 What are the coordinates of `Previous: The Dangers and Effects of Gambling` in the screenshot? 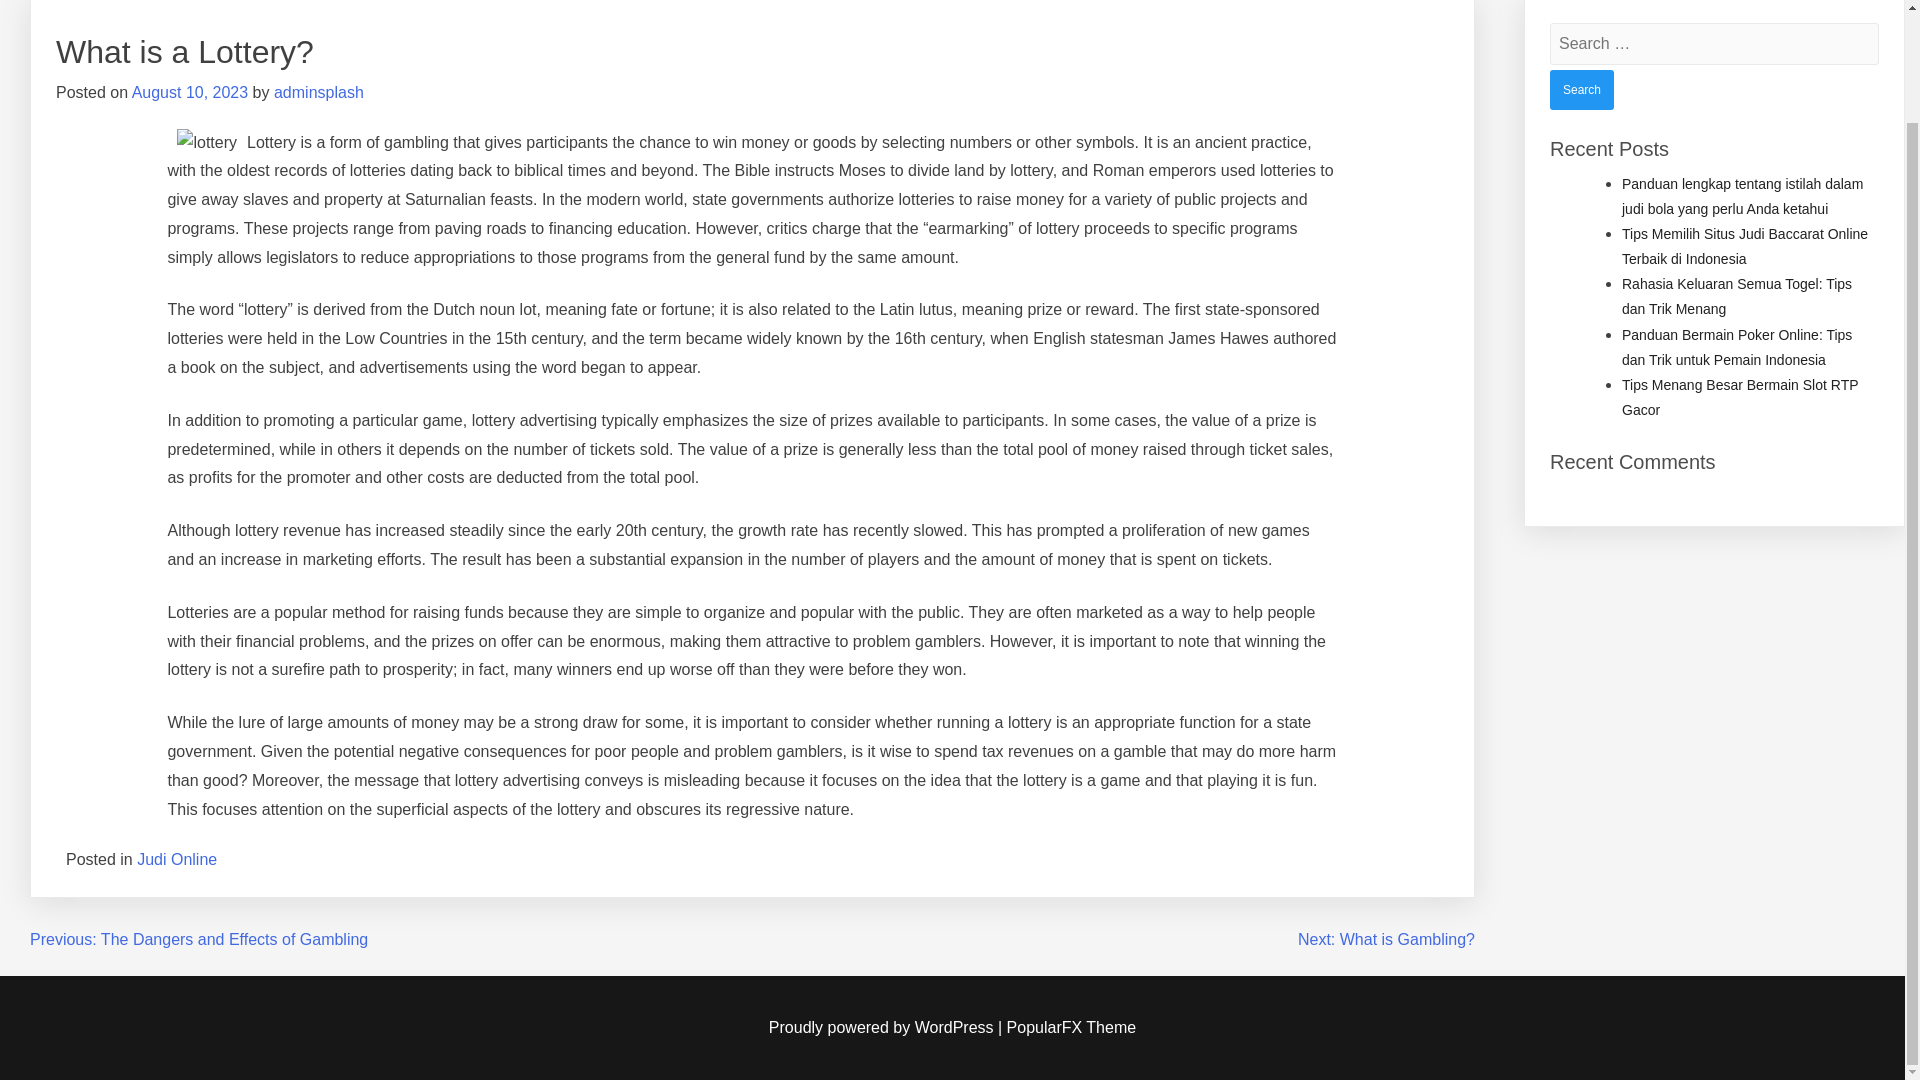 It's located at (199, 939).